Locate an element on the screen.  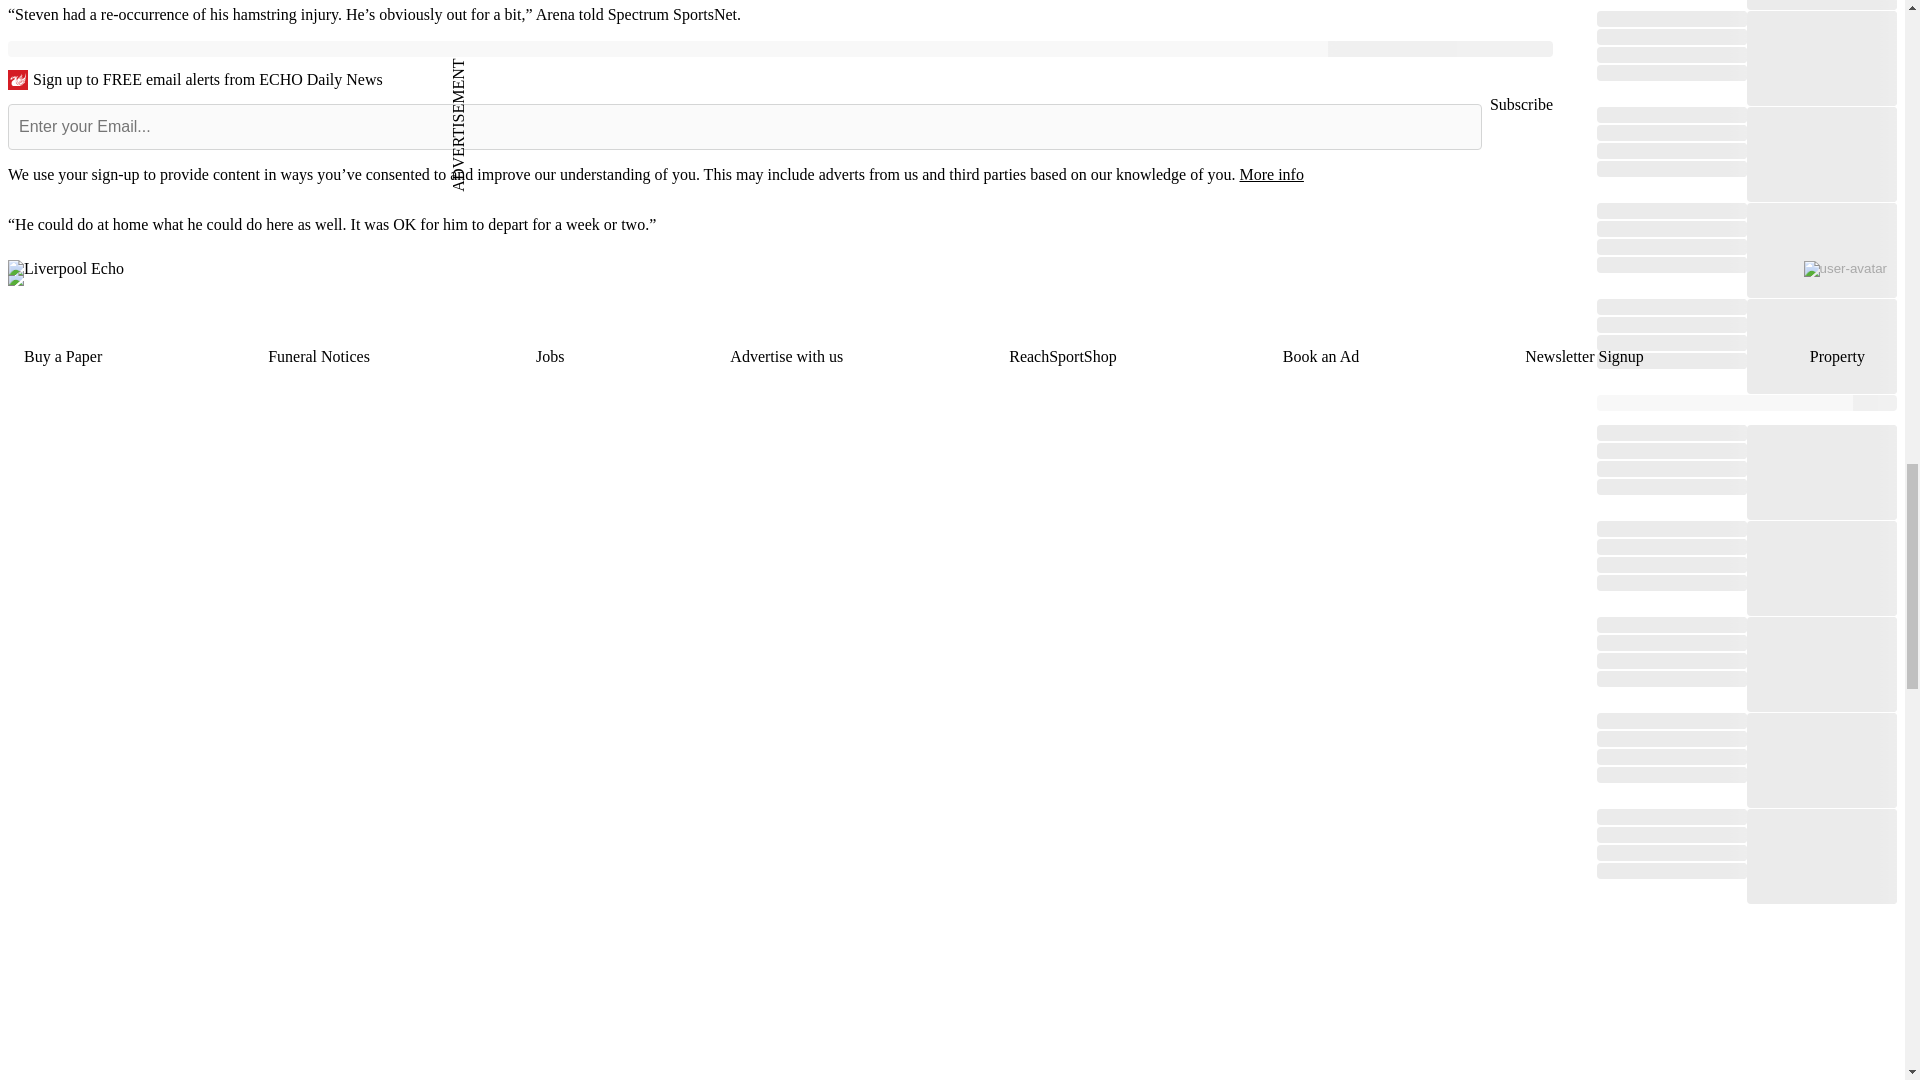
Subscribe is located at coordinates (1521, 104).